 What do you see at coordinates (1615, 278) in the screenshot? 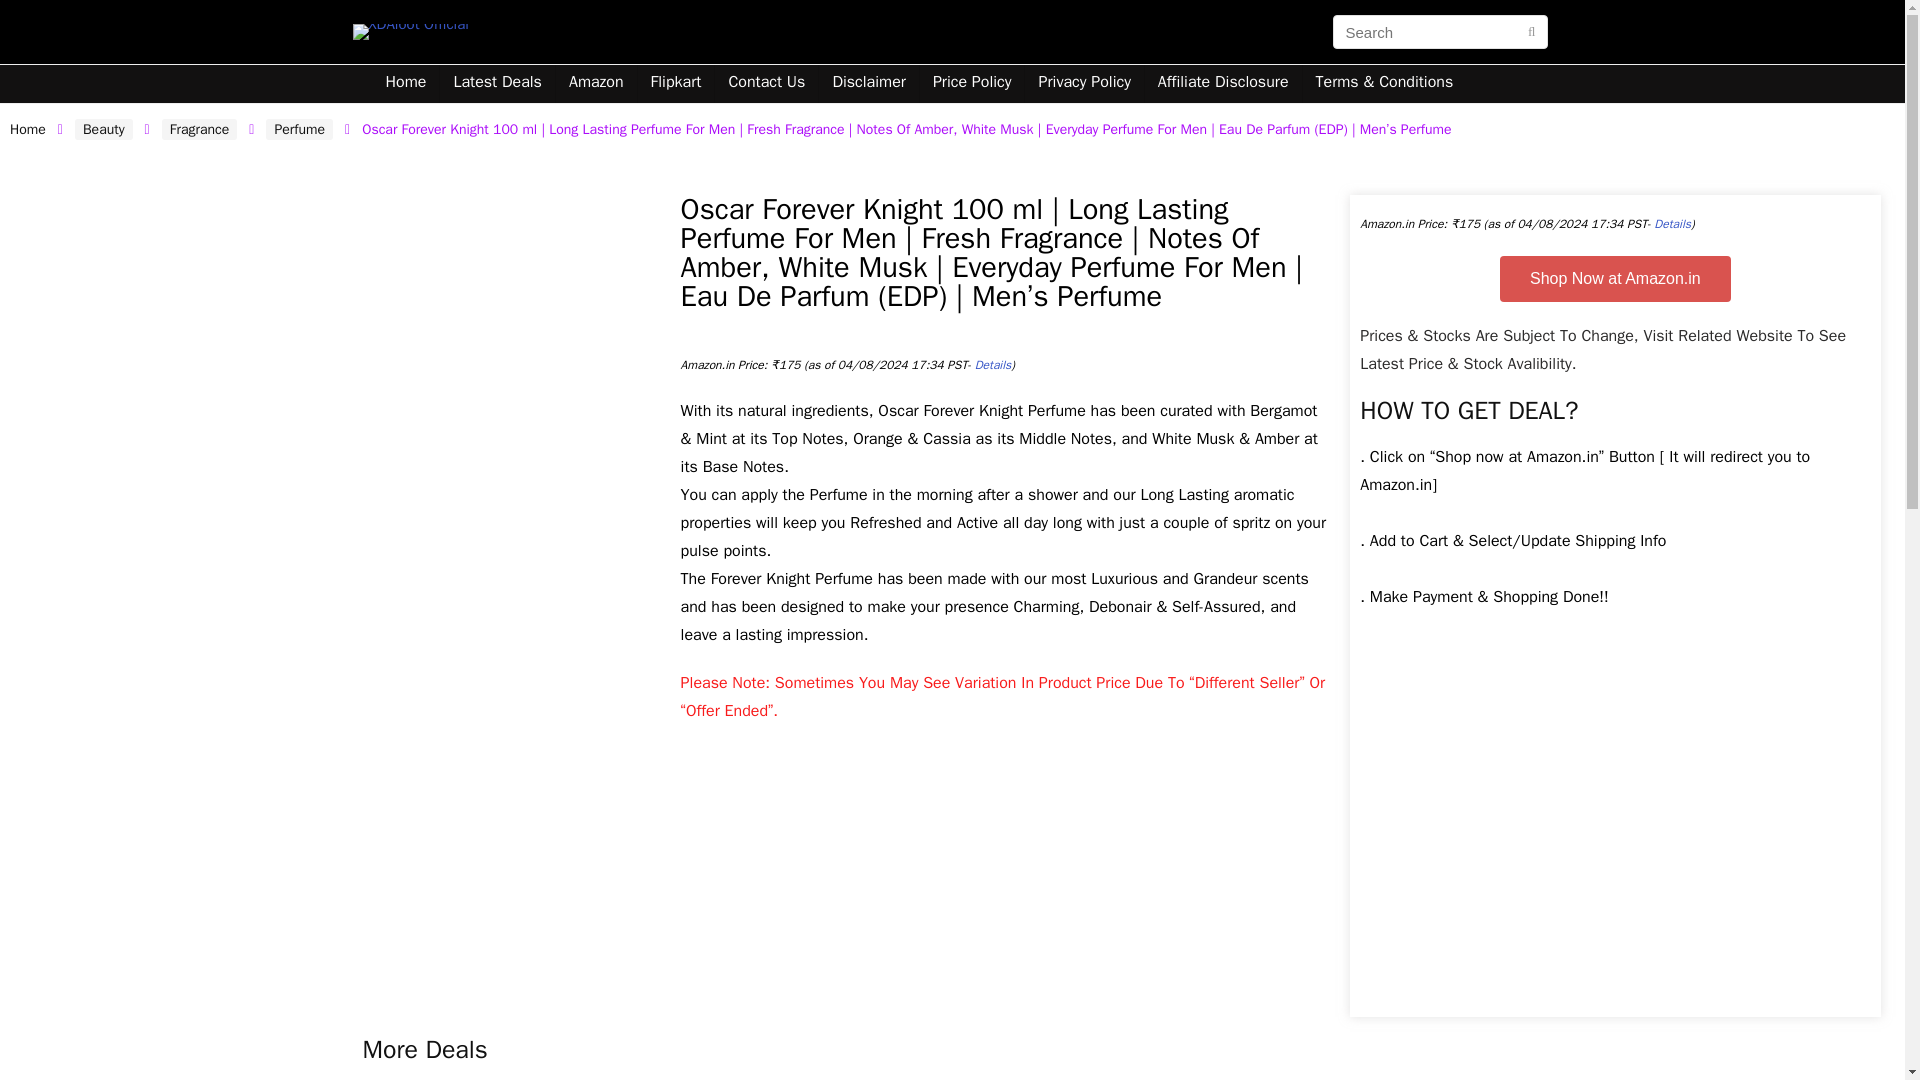
I see `Shop Now at Amazon.in` at bounding box center [1615, 278].